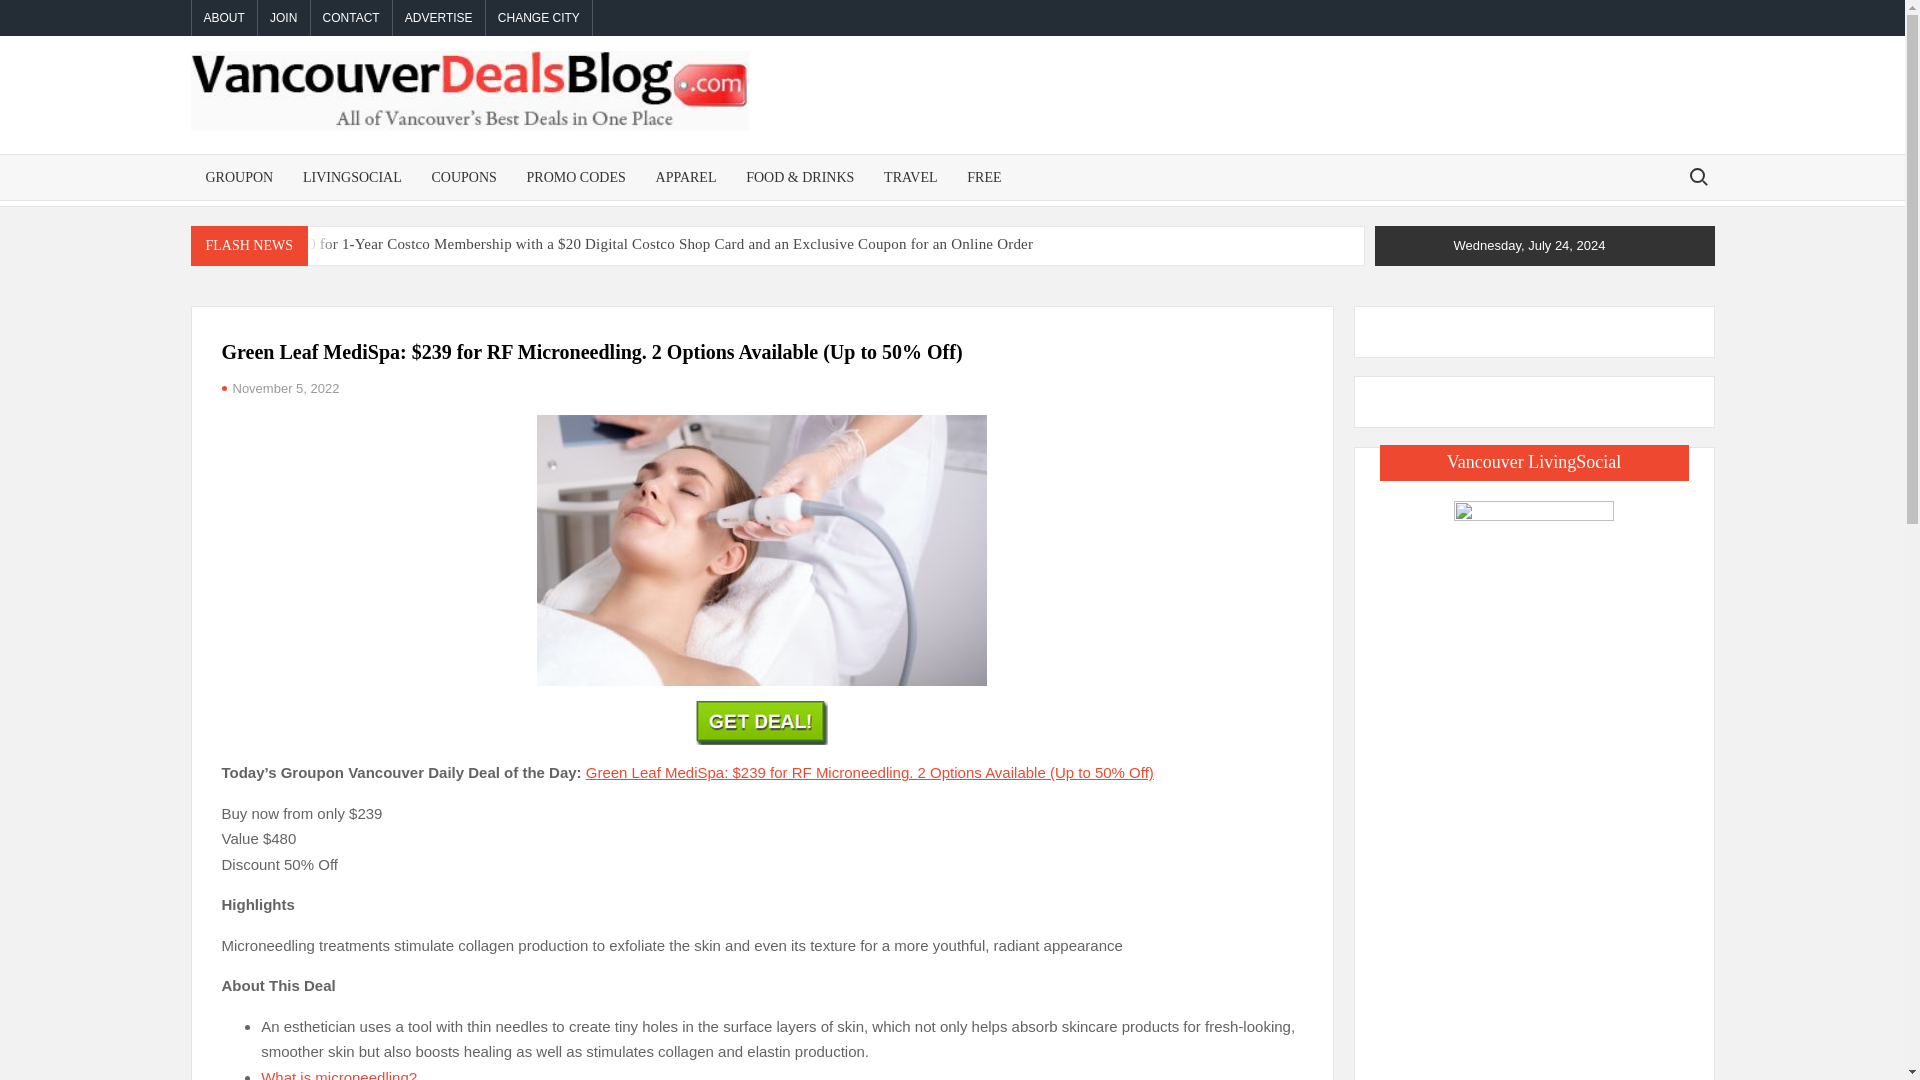 This screenshot has height=1080, width=1920. Describe the element at coordinates (890, 165) in the screenshot. I see `VANCOUVER DEALS BLOG` at that location.